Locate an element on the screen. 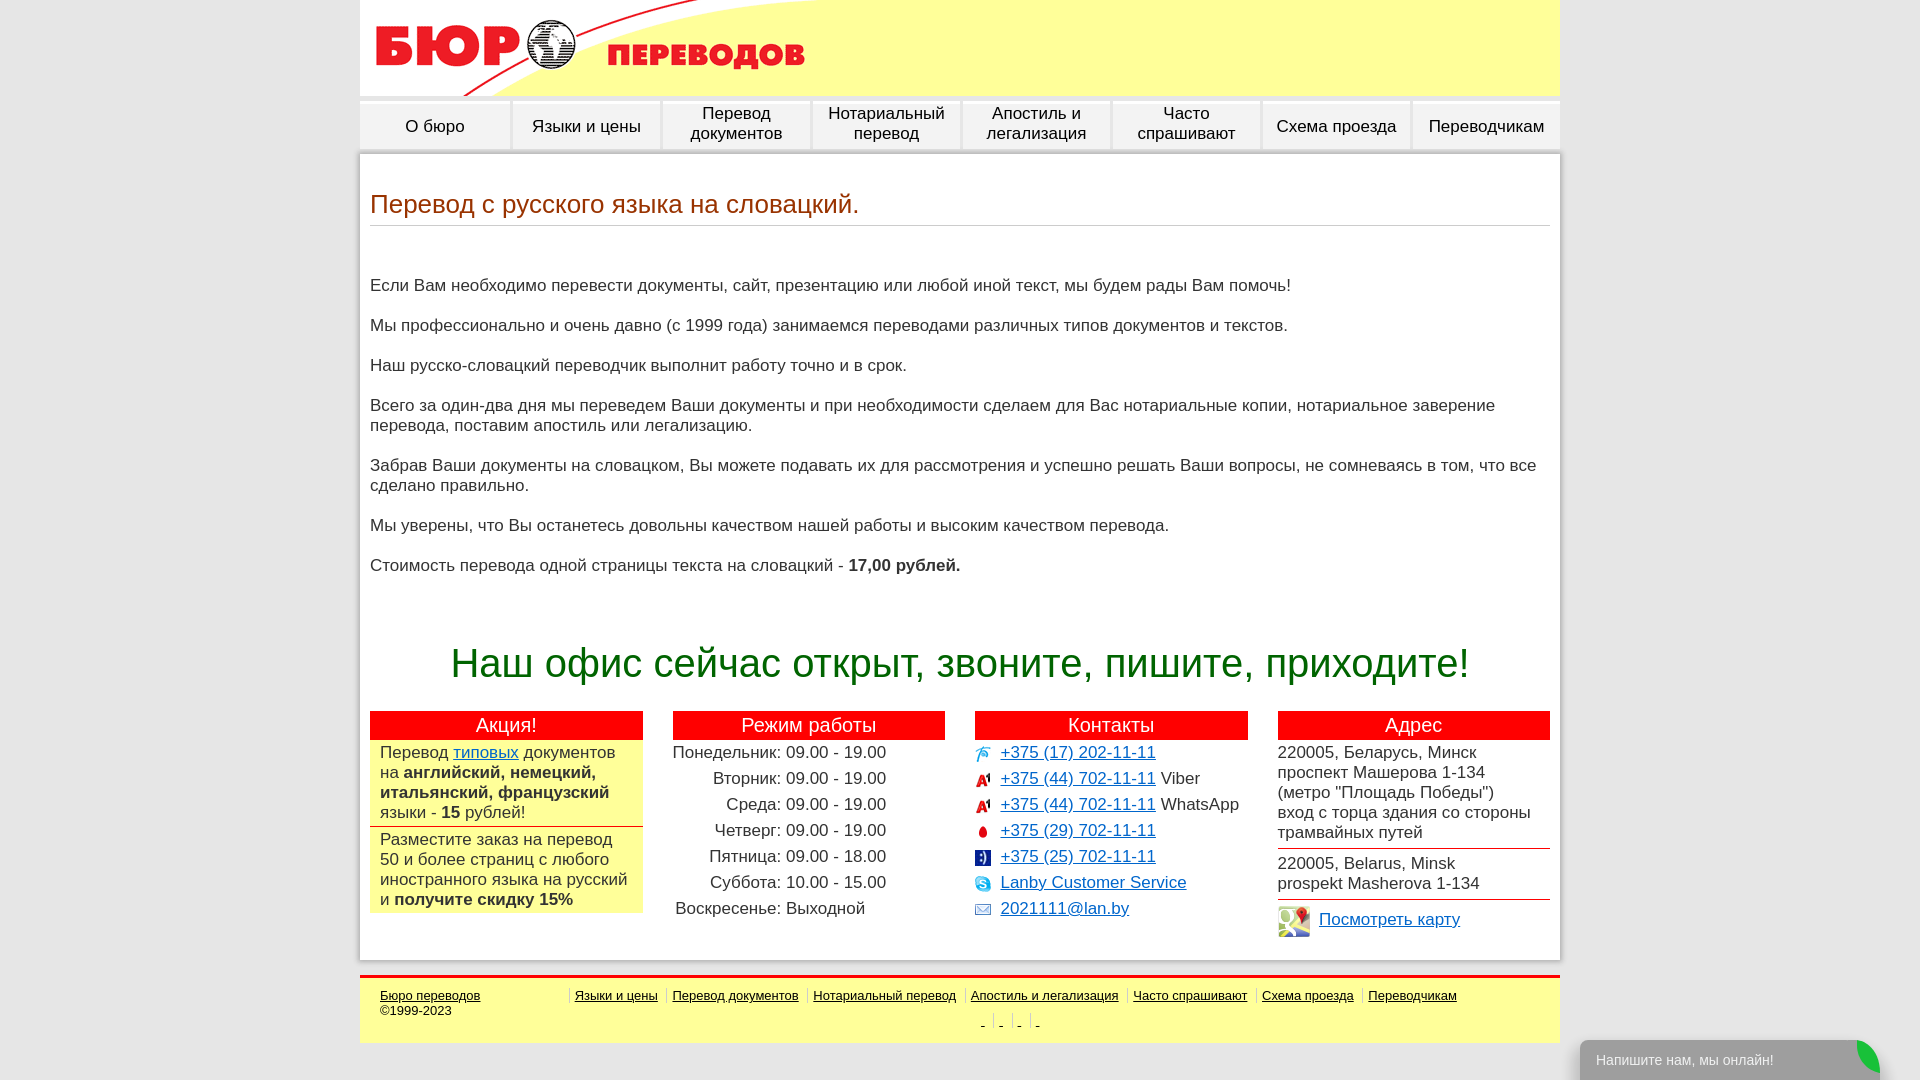    is located at coordinates (998, 1020).